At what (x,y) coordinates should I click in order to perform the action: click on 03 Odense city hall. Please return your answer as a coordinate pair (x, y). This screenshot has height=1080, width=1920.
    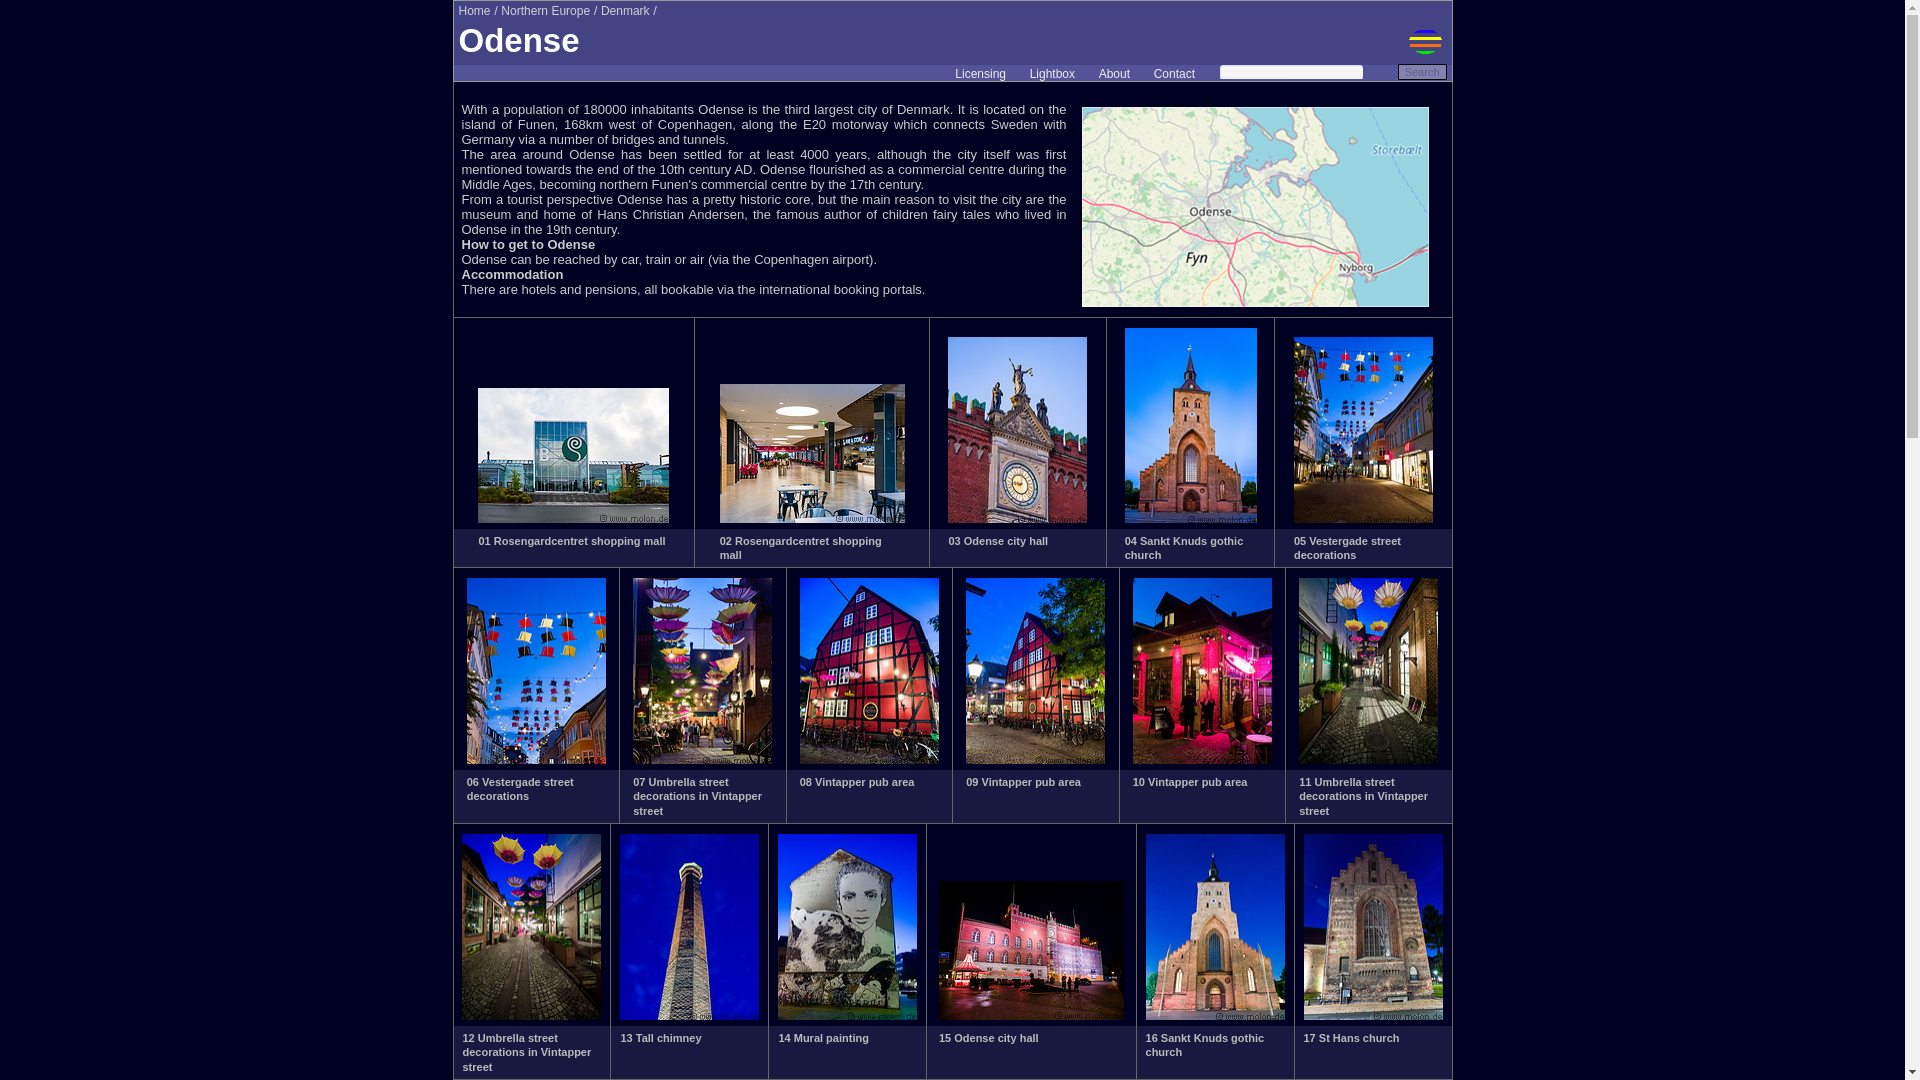
    Looking at the image, I should click on (998, 540).